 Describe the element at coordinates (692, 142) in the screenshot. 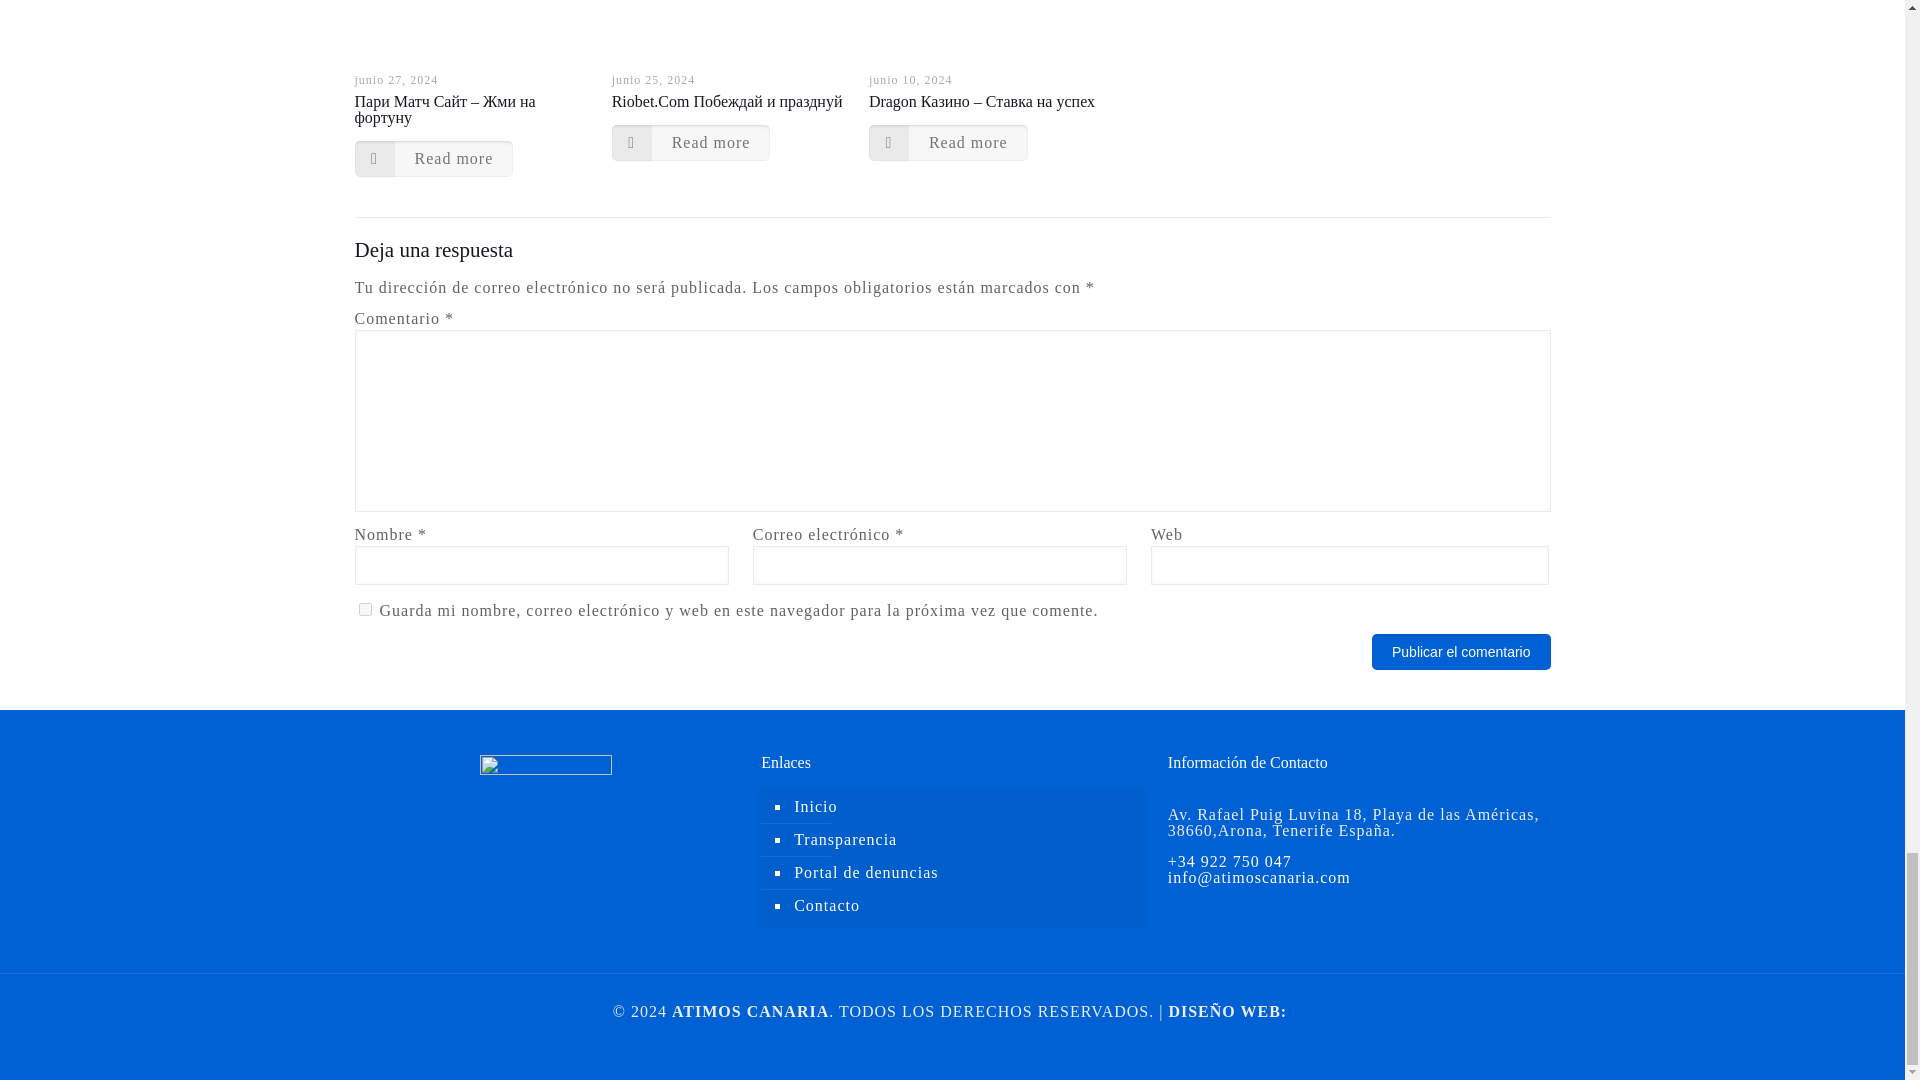

I see `Read more` at that location.